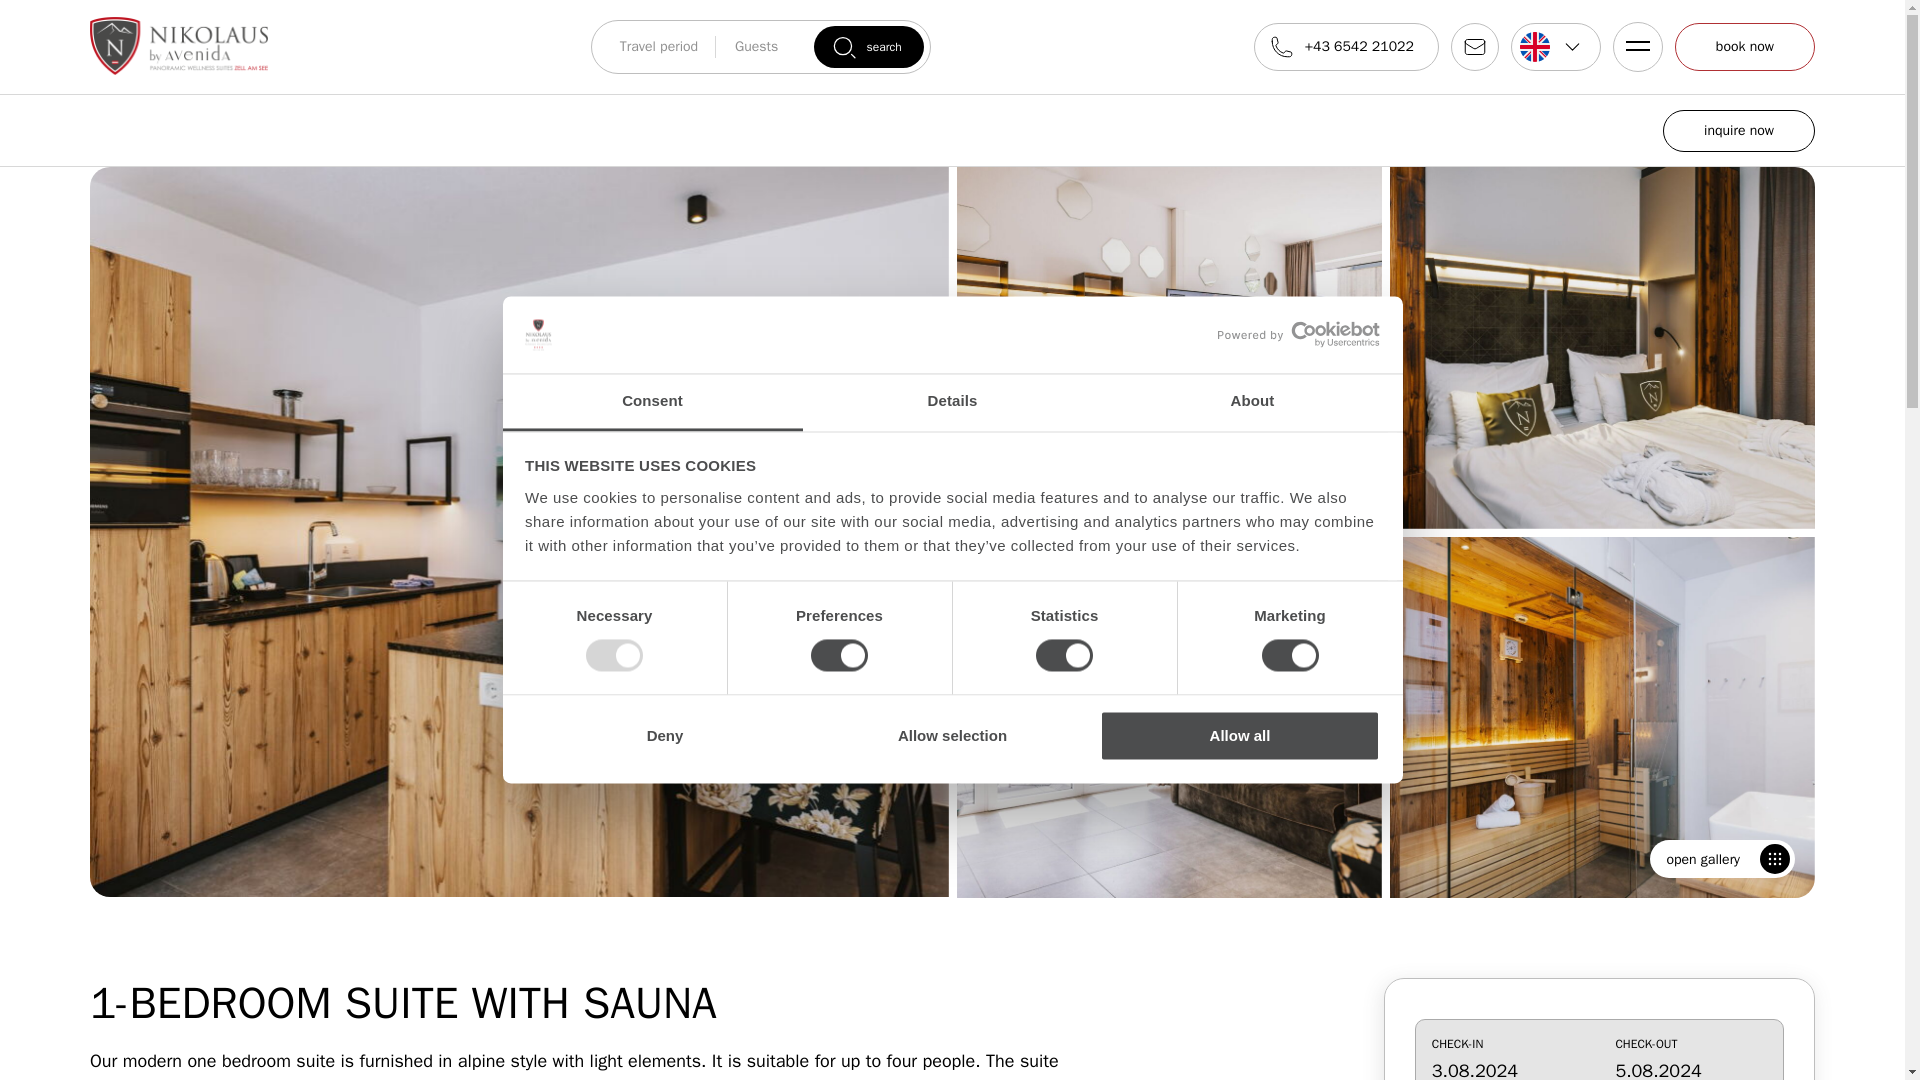 This screenshot has width=1920, height=1080. I want to click on customize search, so click(1599, 1050).